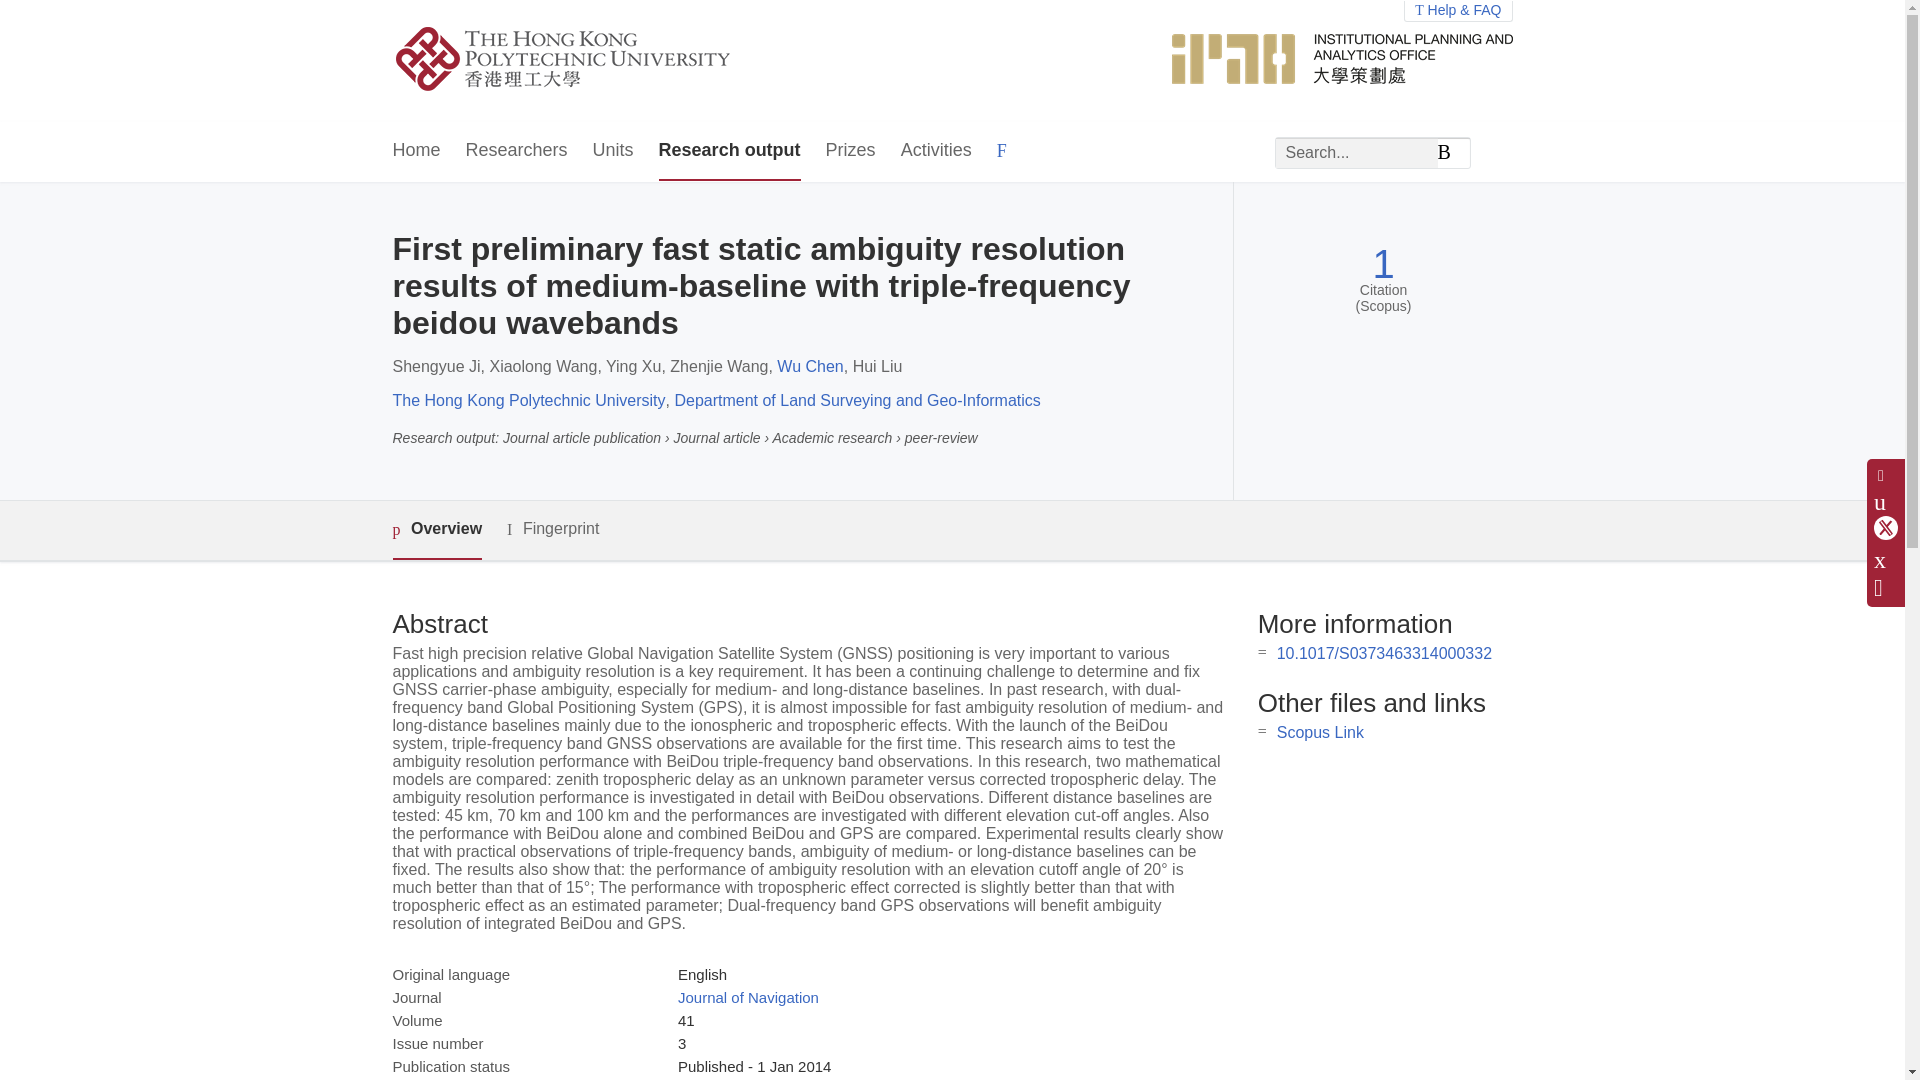 Image resolution: width=1920 pixels, height=1080 pixels. What do you see at coordinates (936, 152) in the screenshot?
I see `Activities` at bounding box center [936, 152].